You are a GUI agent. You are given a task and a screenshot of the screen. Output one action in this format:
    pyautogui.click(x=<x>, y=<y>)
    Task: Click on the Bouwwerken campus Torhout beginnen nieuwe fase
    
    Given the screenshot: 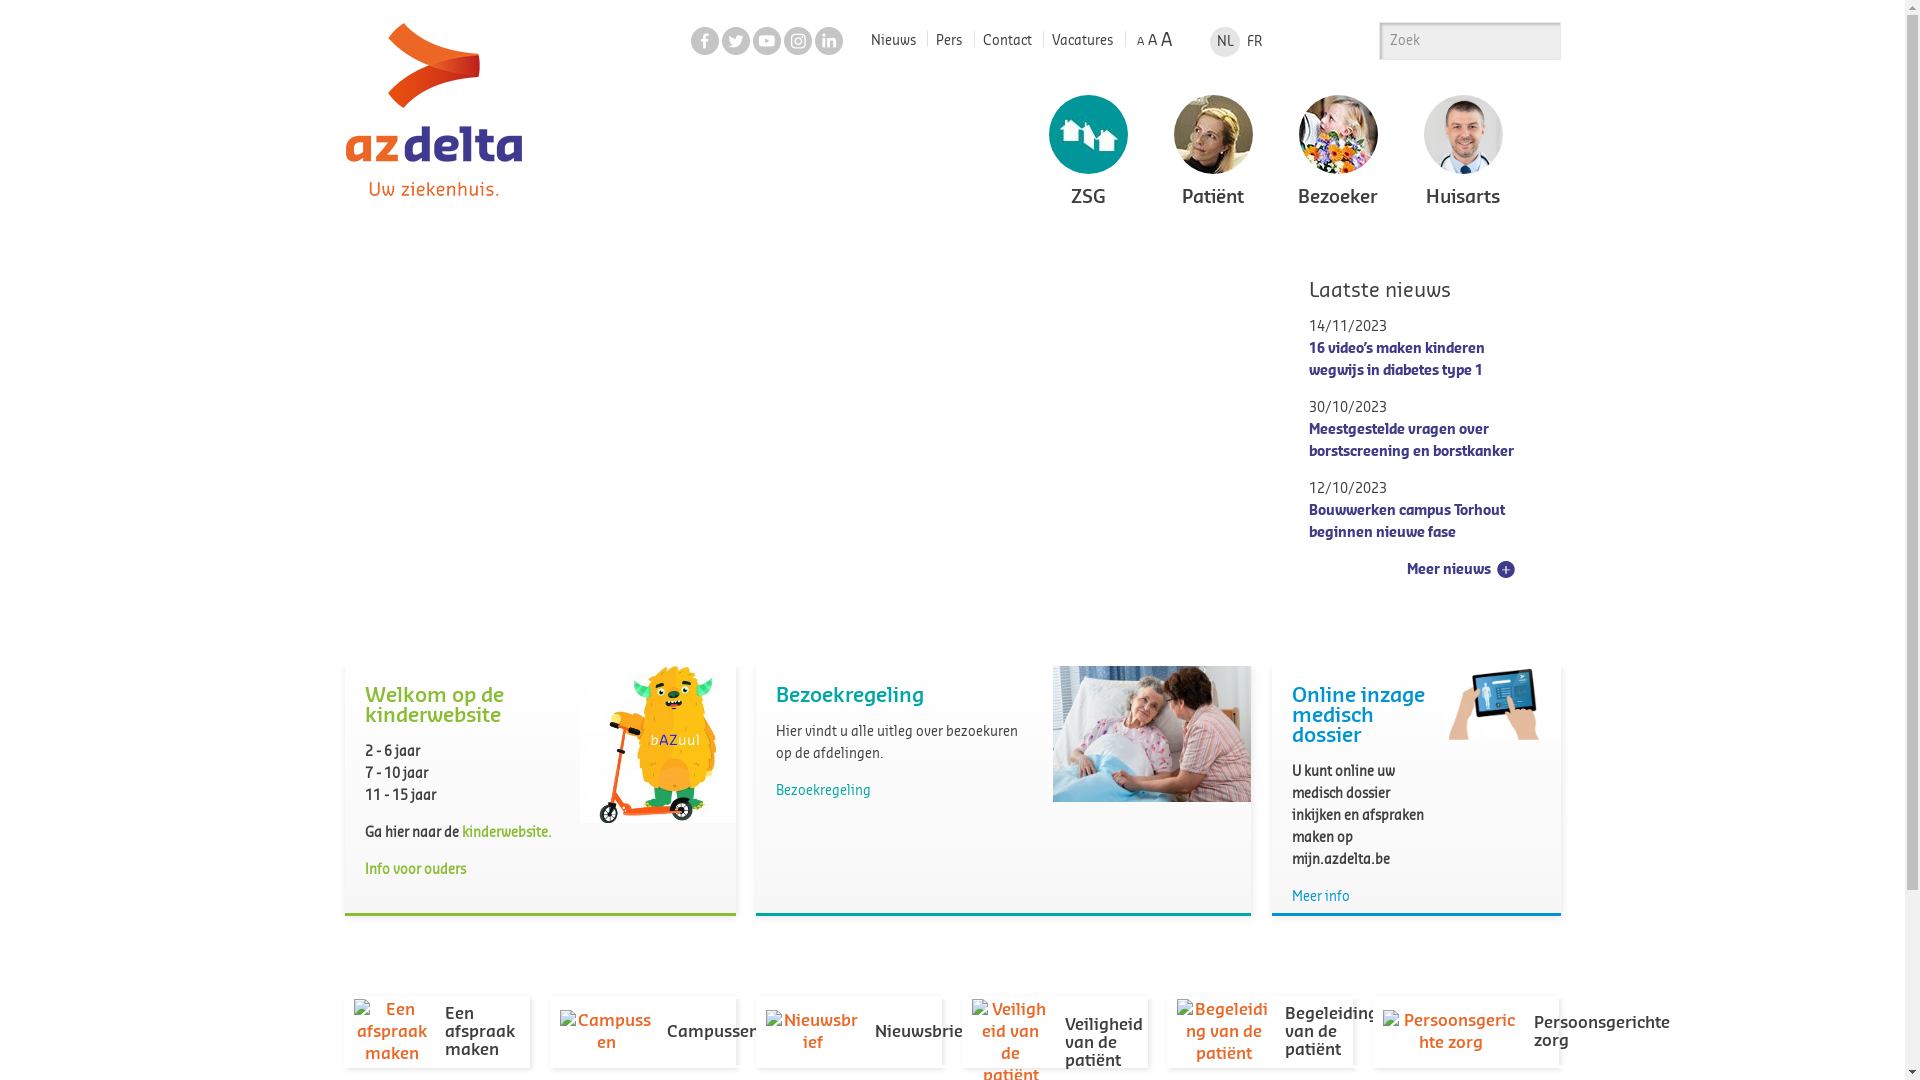 What is the action you would take?
    pyautogui.click(x=1407, y=522)
    